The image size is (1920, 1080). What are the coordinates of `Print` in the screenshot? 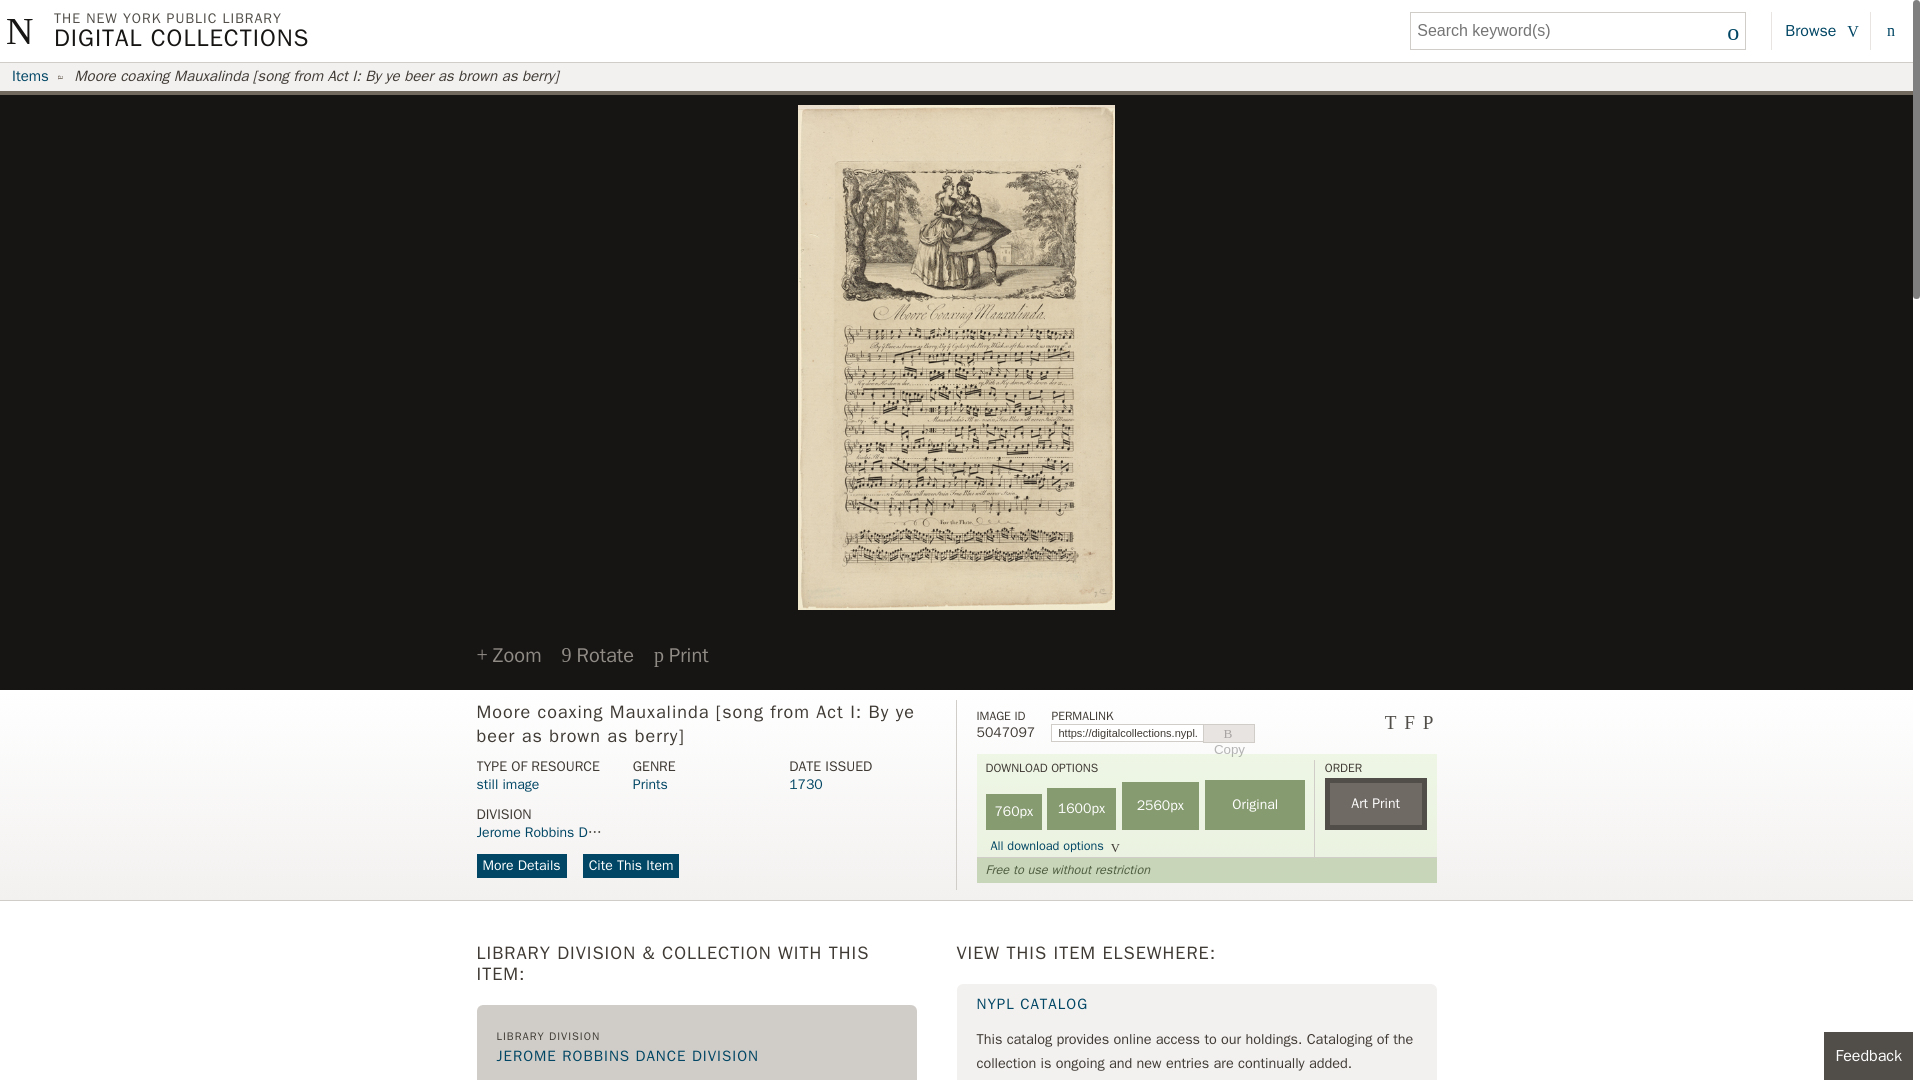 It's located at (681, 655).